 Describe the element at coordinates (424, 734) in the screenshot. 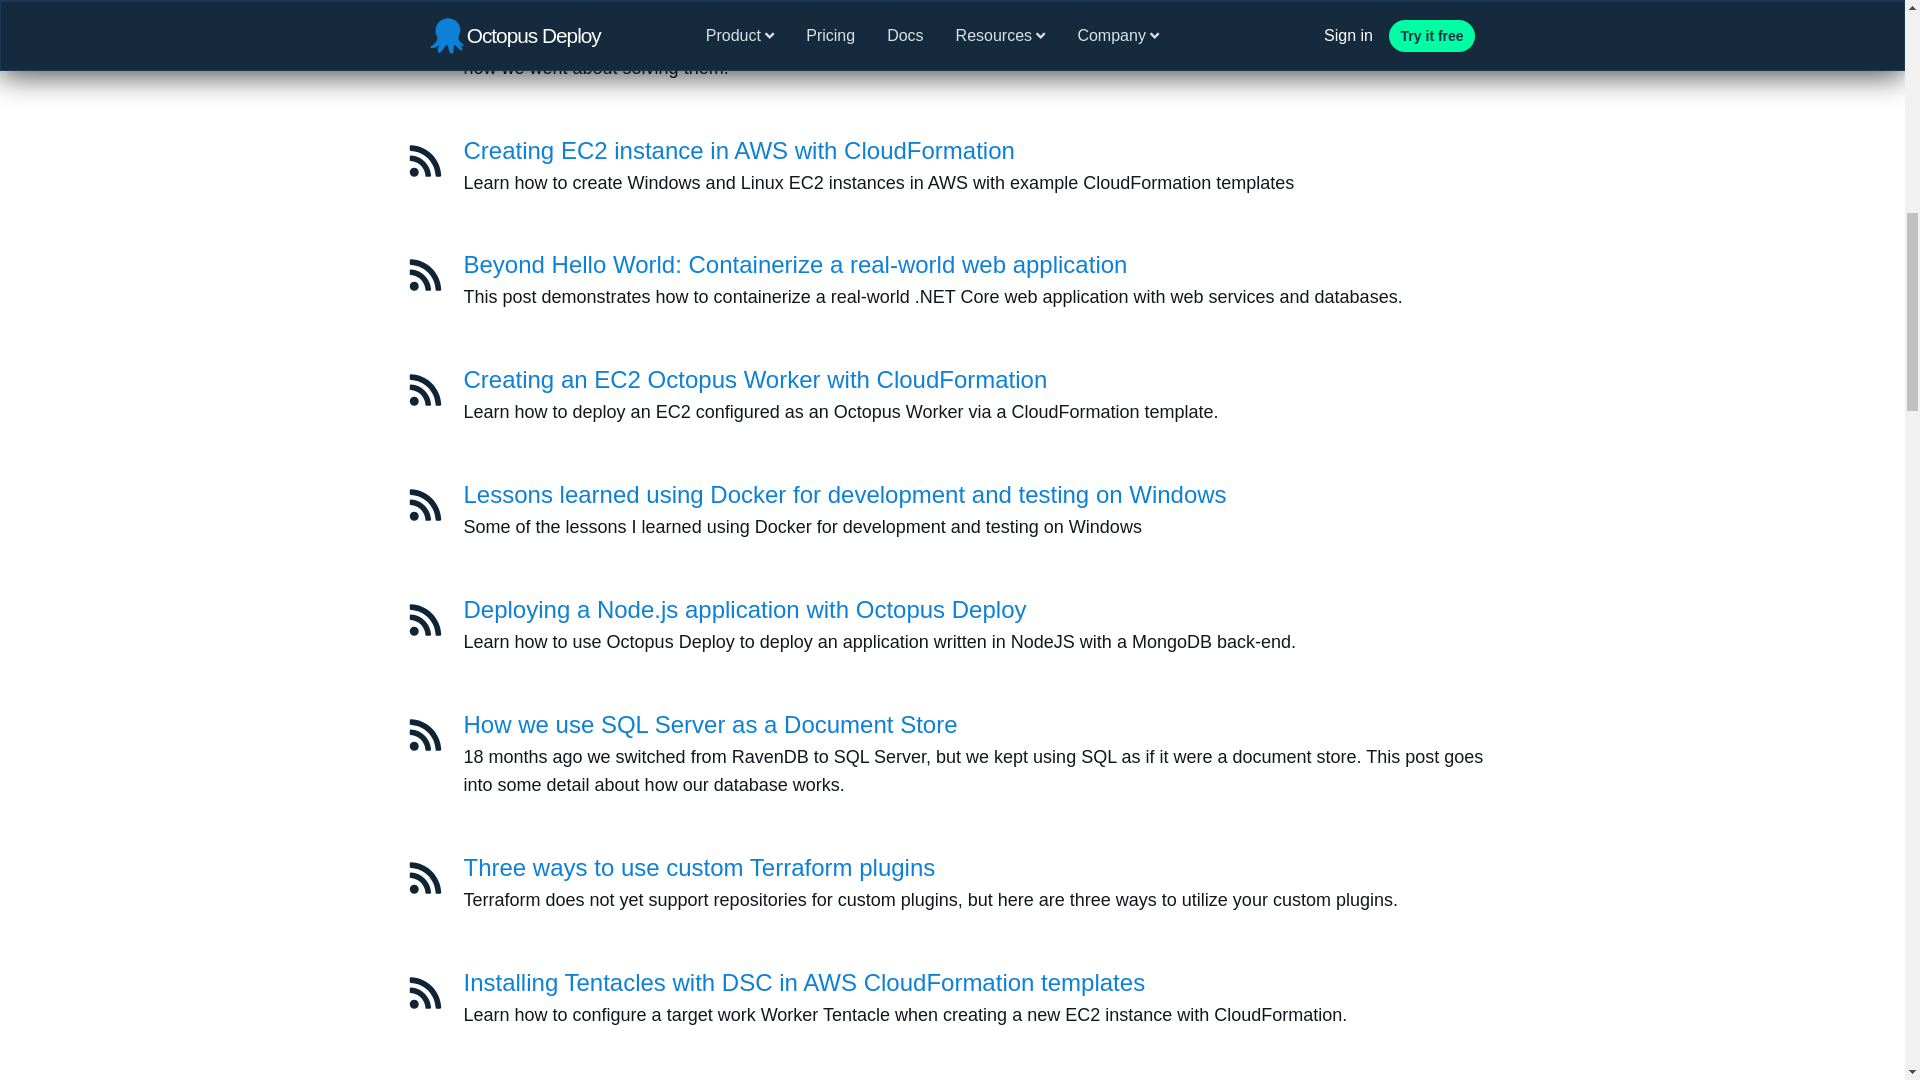

I see `Blog post` at that location.